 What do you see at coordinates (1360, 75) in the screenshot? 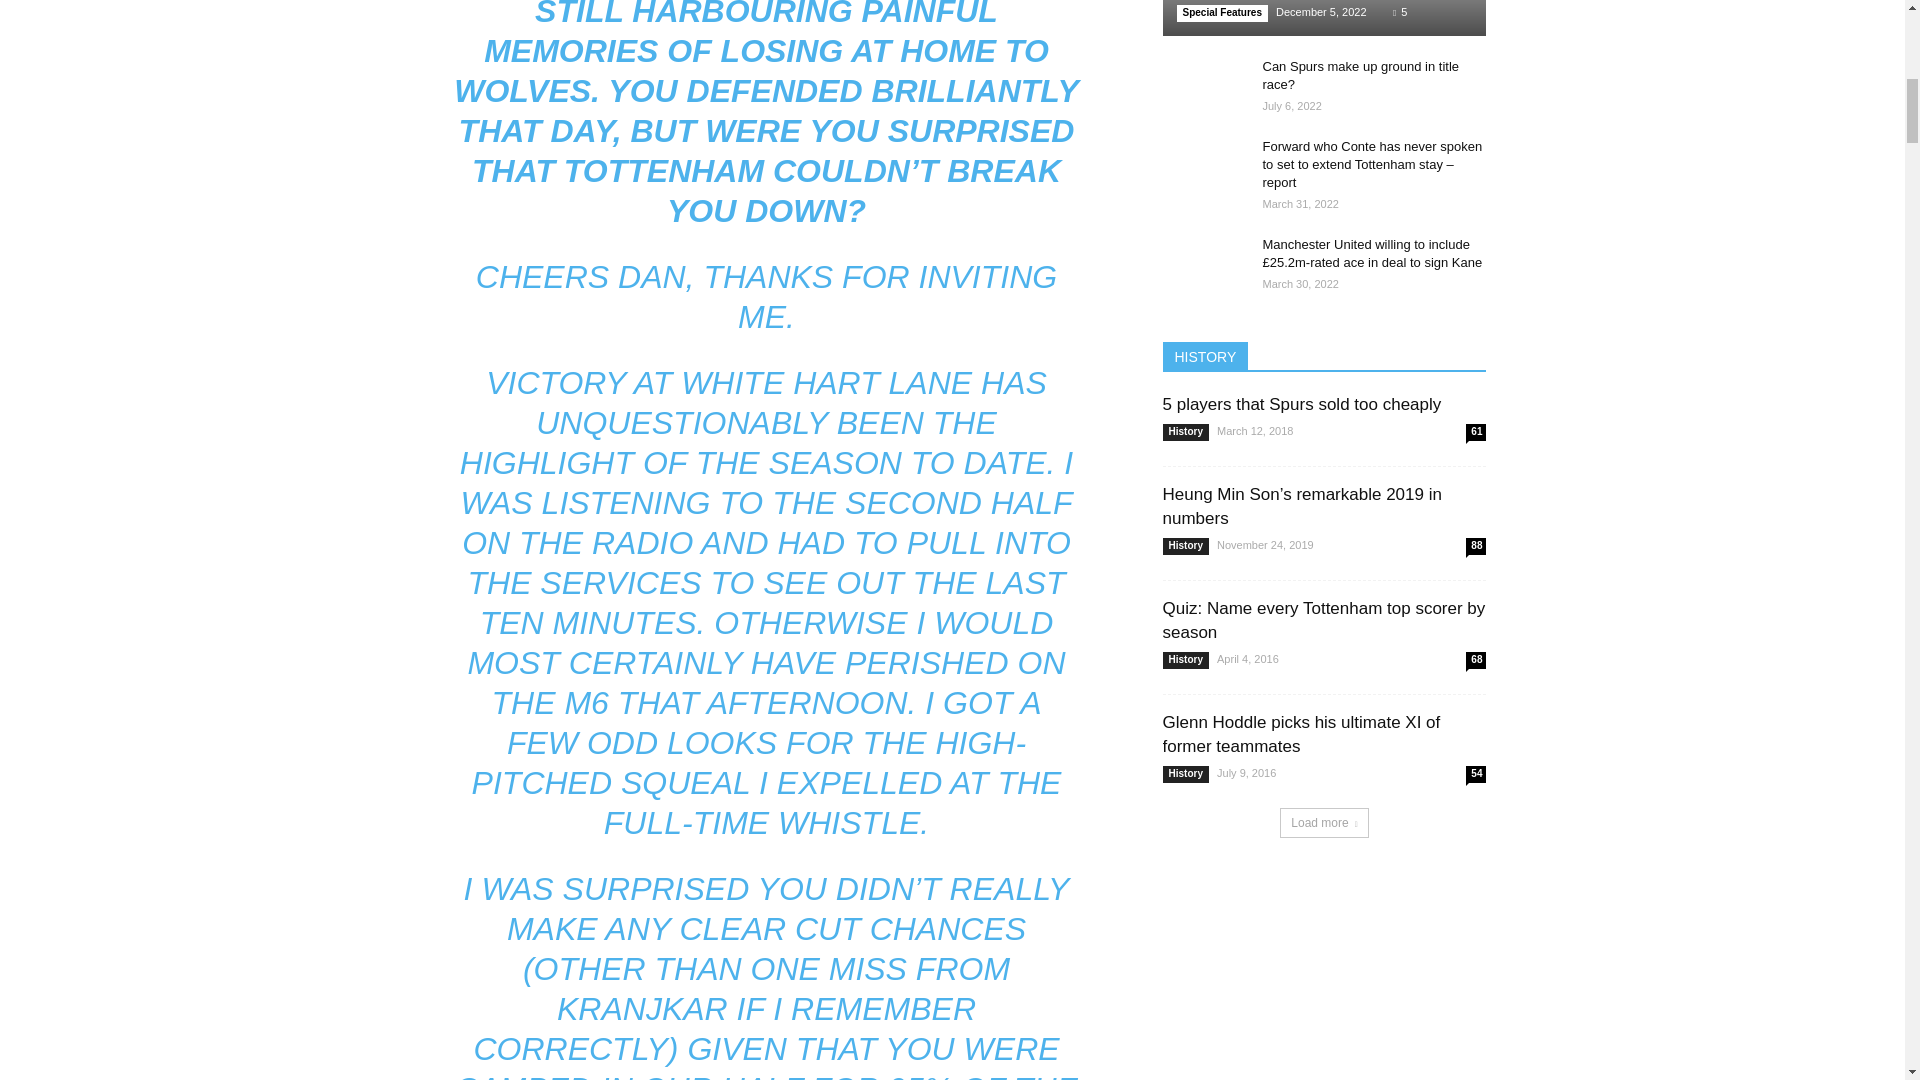
I see `Can Spurs make up ground in title race?` at bounding box center [1360, 75].